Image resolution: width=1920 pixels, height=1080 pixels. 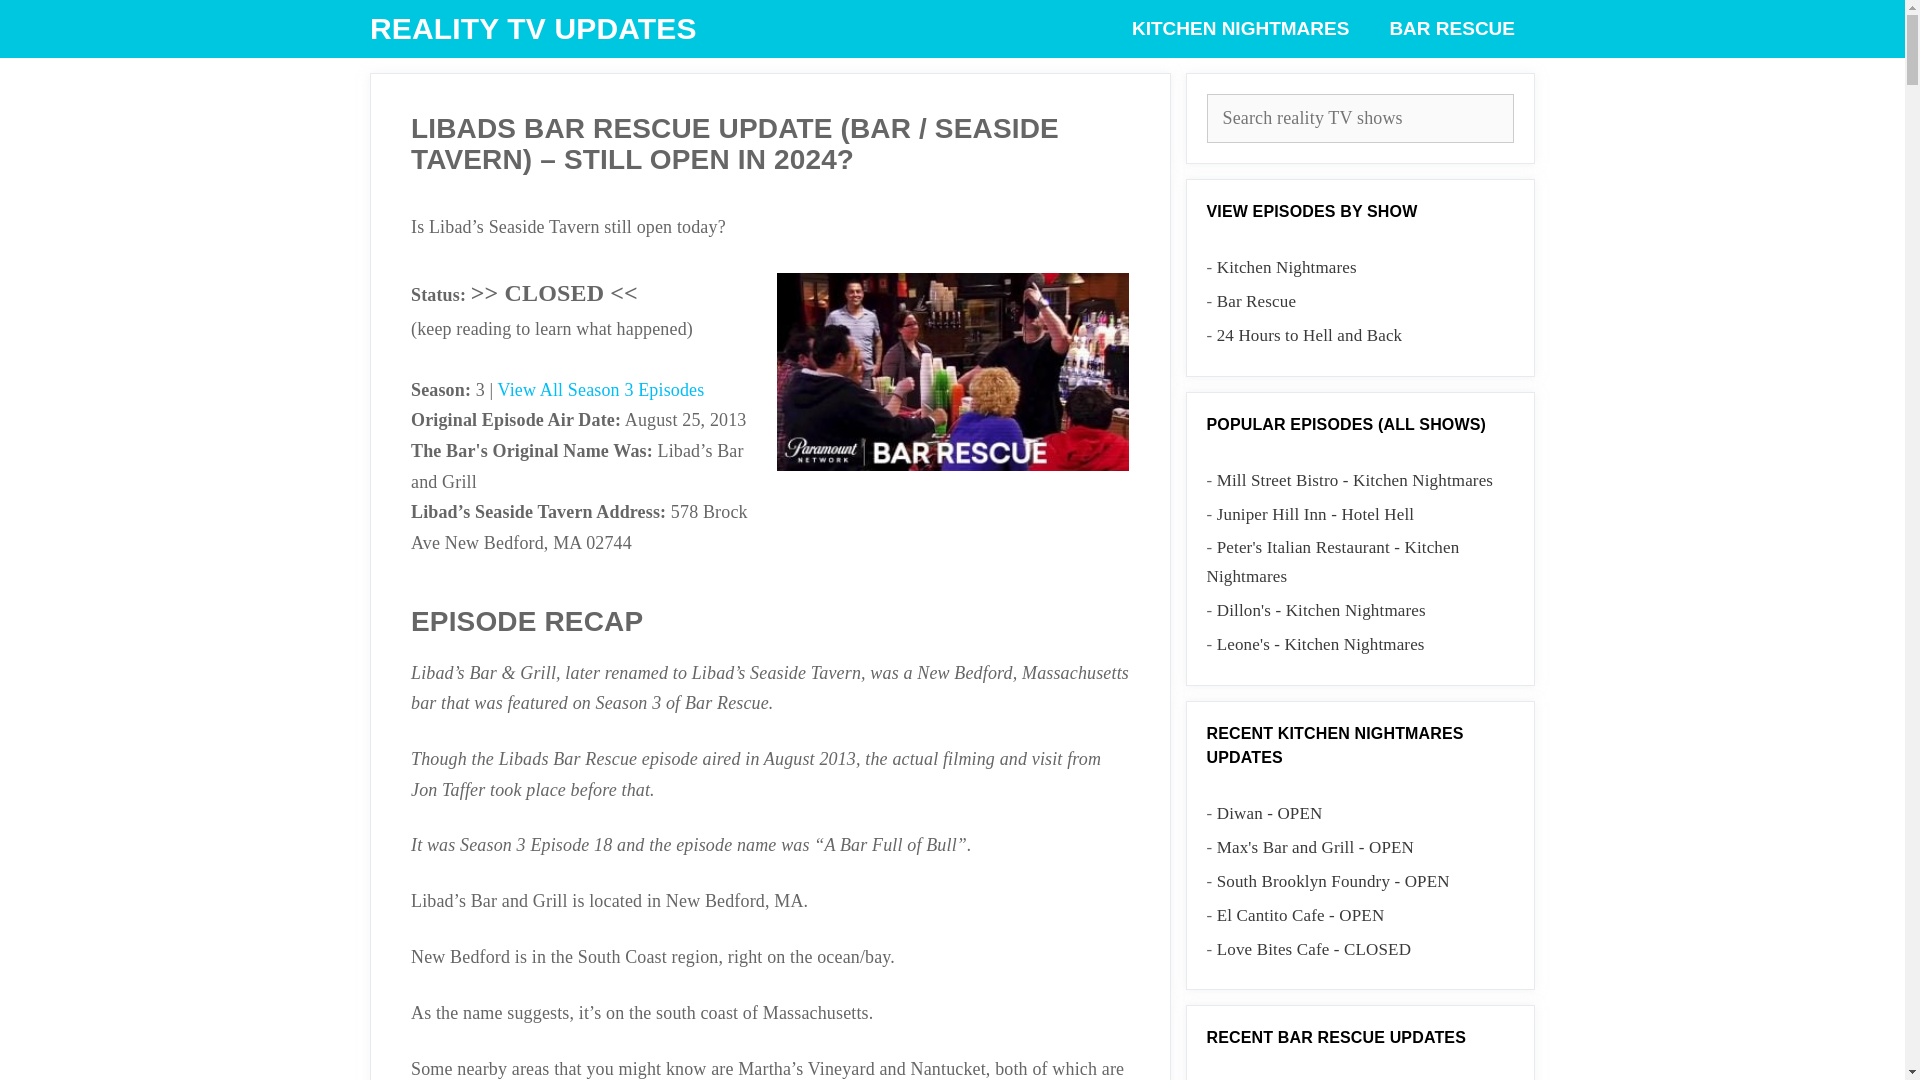 What do you see at coordinates (1287, 267) in the screenshot?
I see `Kitchen Nightmares` at bounding box center [1287, 267].